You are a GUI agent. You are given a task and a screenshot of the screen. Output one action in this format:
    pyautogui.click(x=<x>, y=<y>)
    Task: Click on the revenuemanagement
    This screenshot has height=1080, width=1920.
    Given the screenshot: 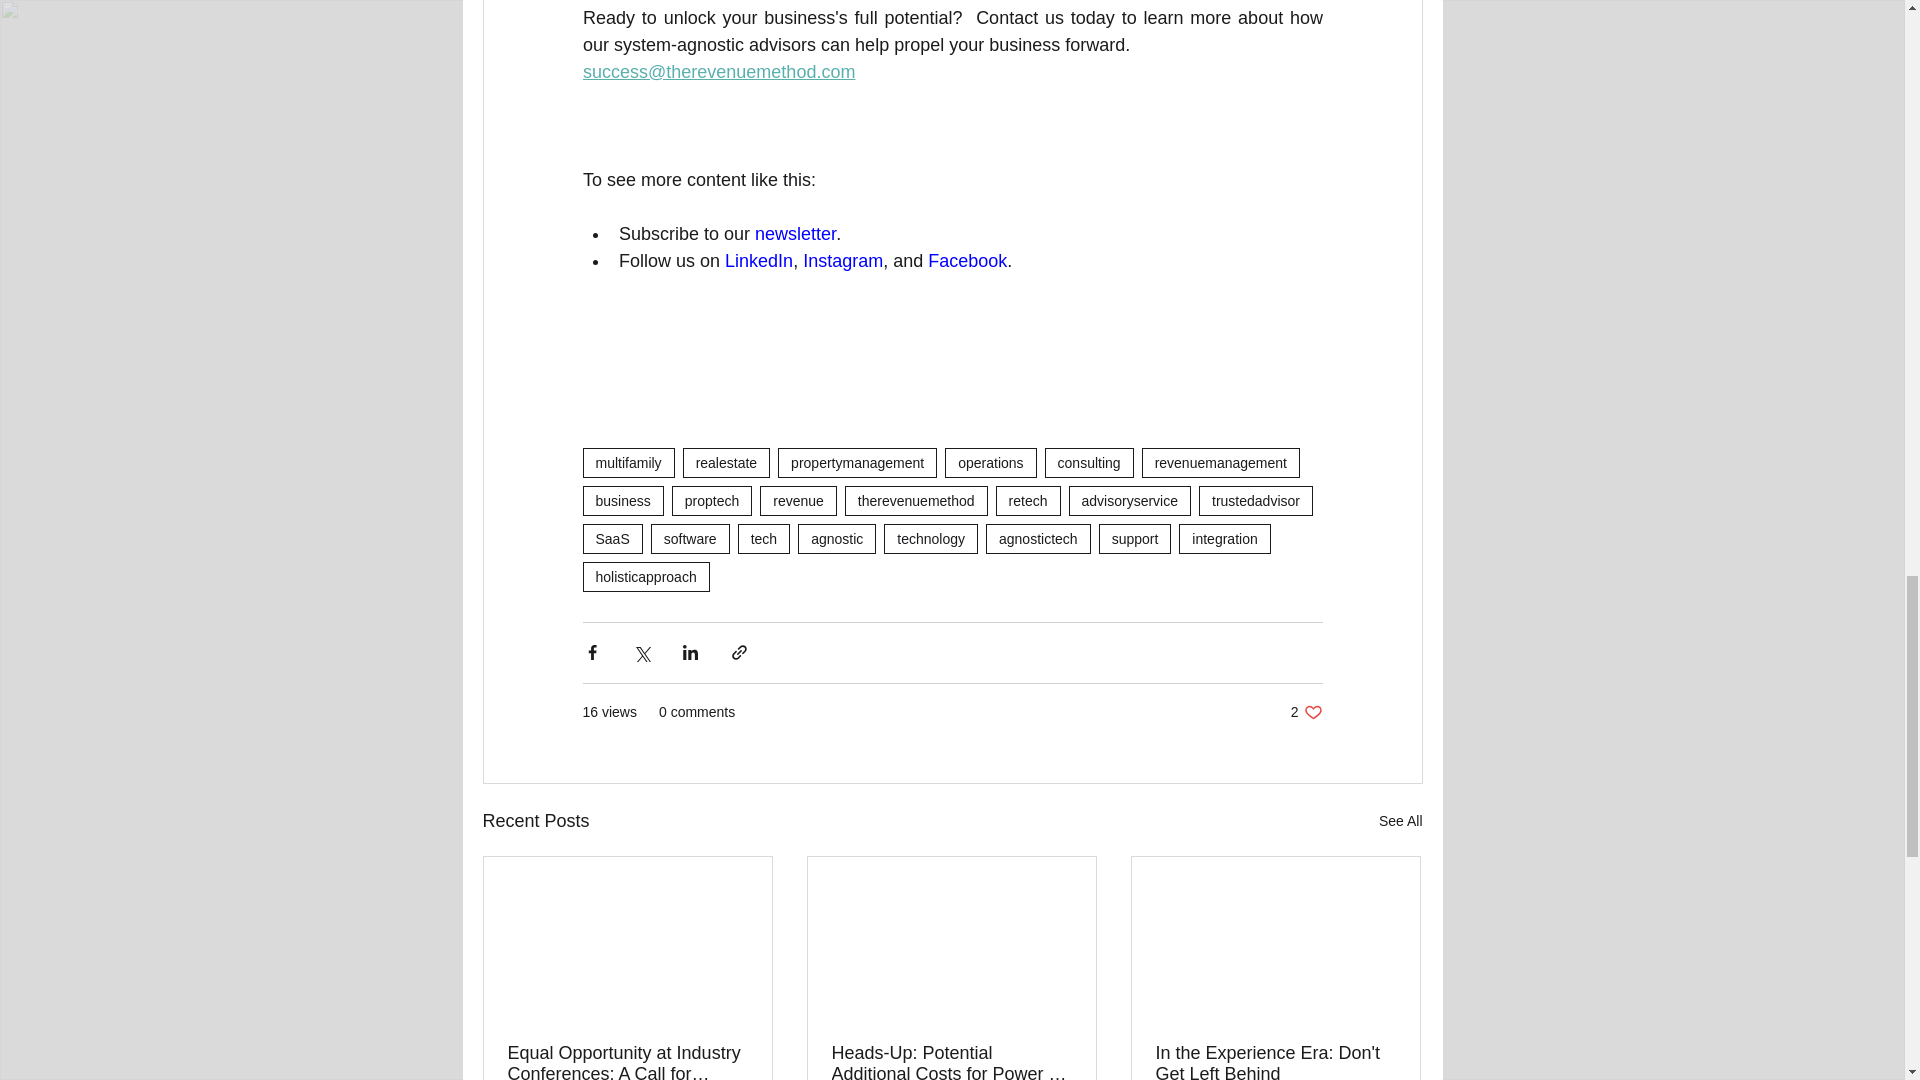 What is the action you would take?
    pyautogui.click(x=1220, y=463)
    